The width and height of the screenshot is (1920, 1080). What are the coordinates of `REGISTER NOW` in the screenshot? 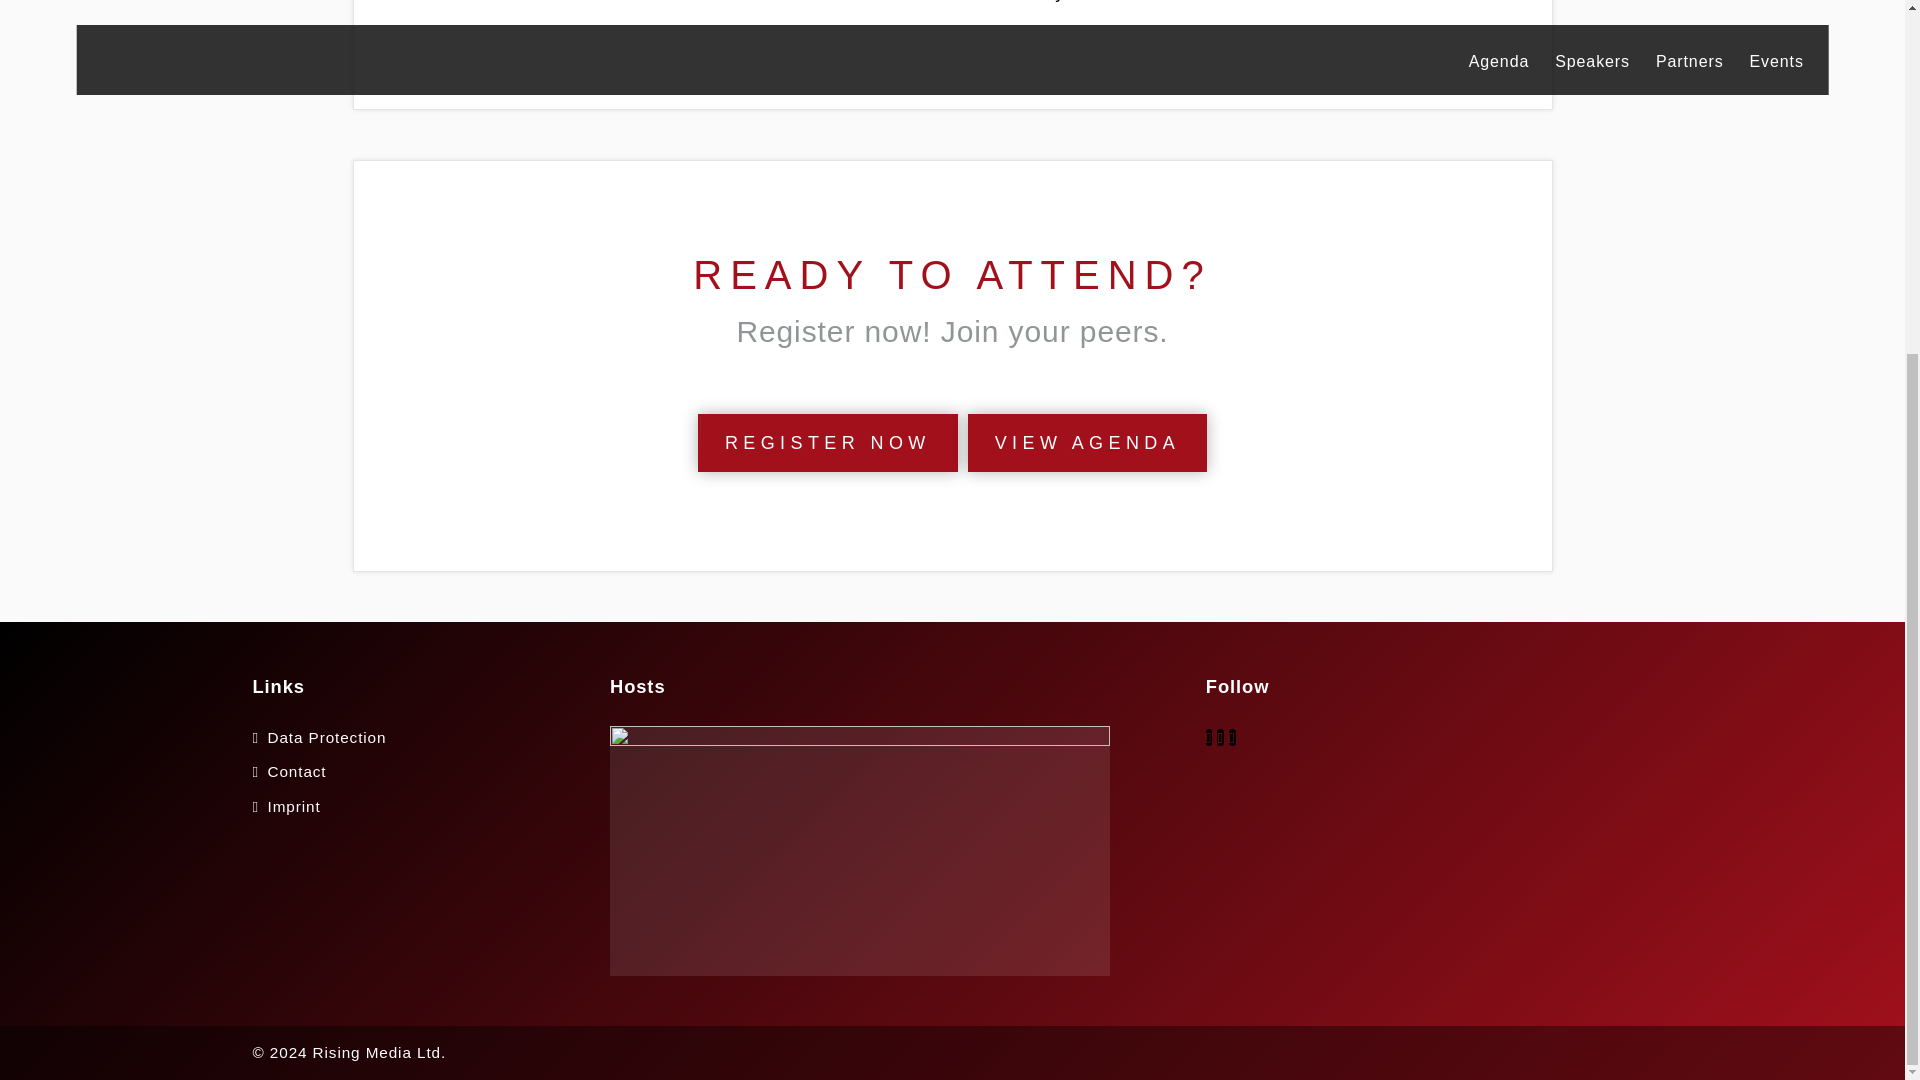 It's located at (828, 442).